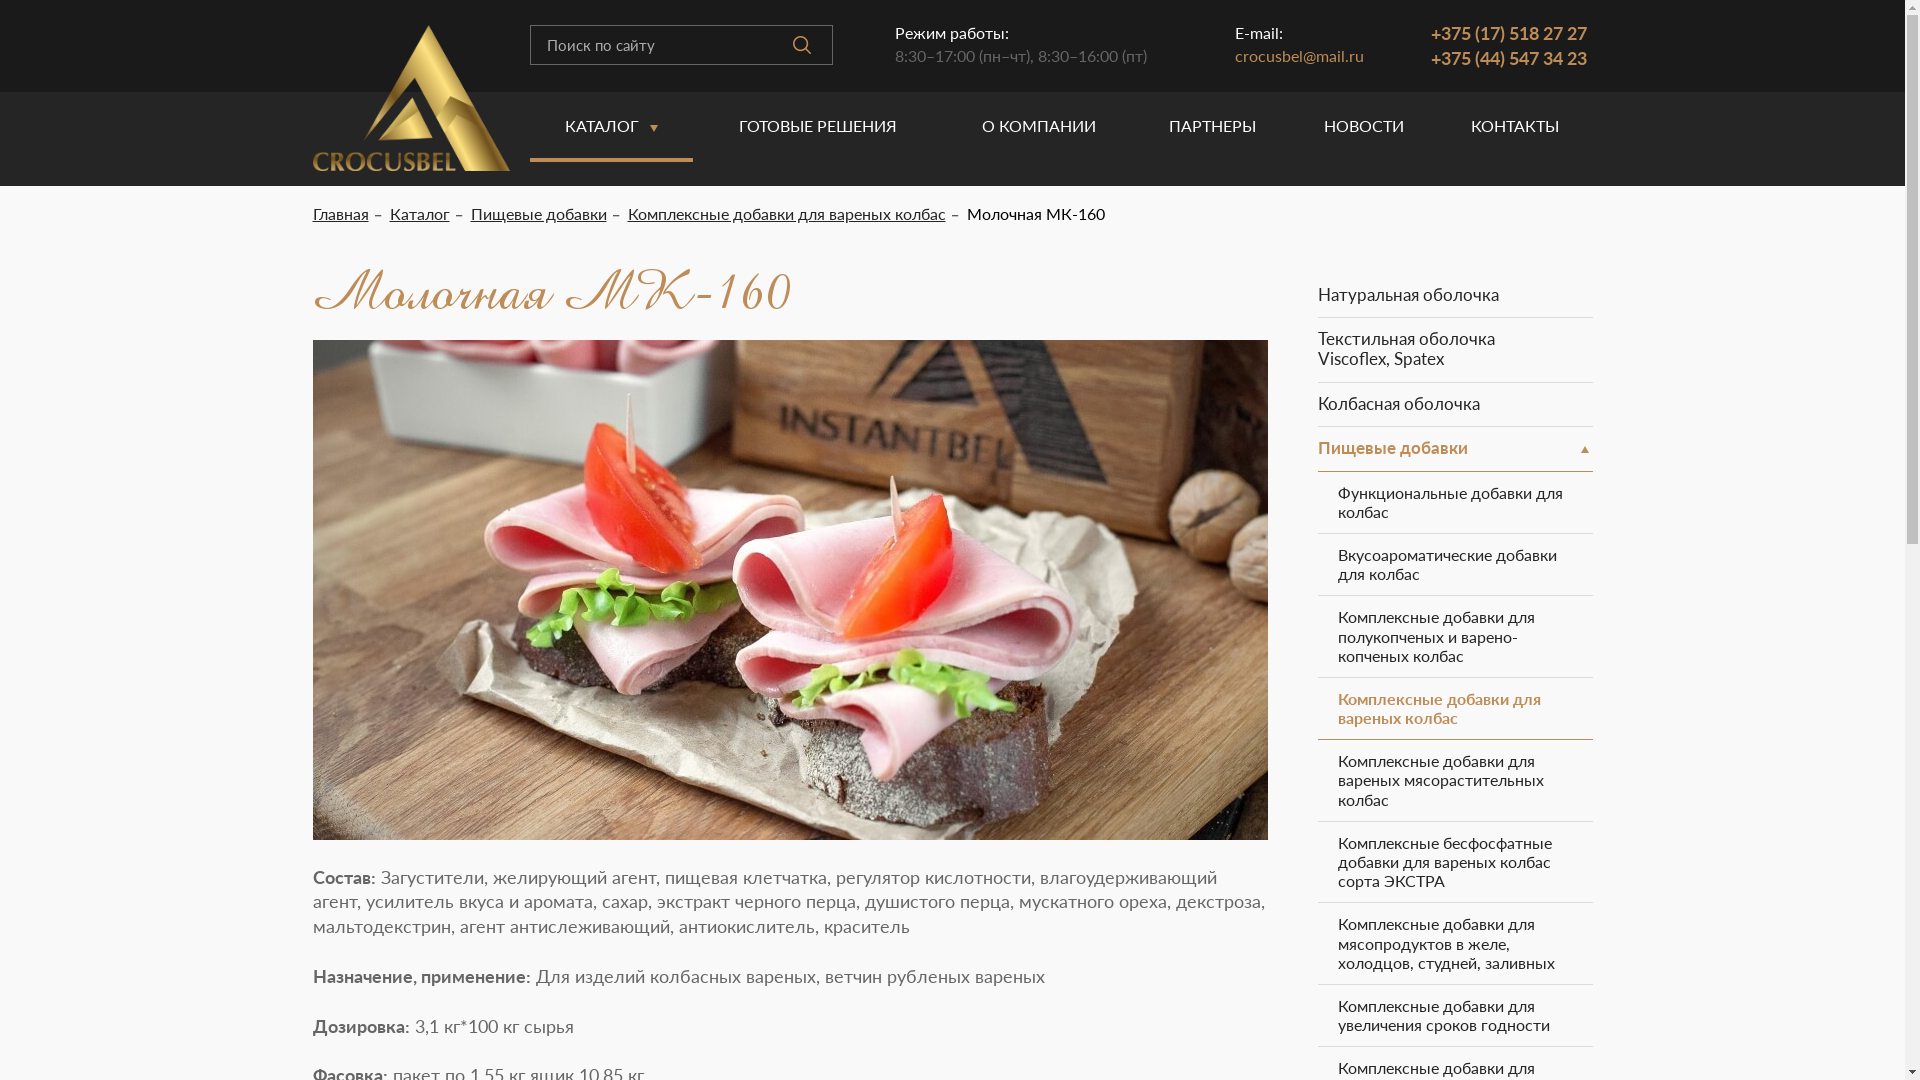 The height and width of the screenshot is (1080, 1920). I want to click on +375 (17) 518 27 27, so click(1509, 33).